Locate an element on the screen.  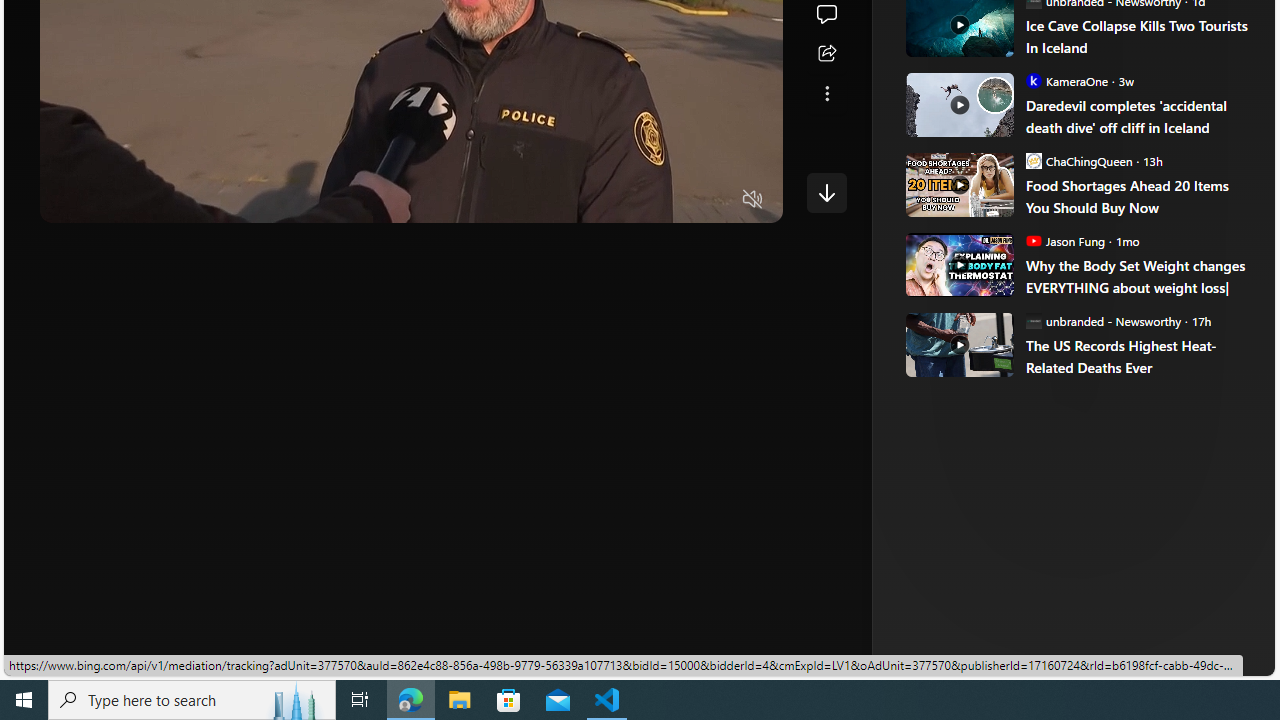
Food Shortages Ahead 20 Items You Should Buy Now is located at coordinates (958, 184).